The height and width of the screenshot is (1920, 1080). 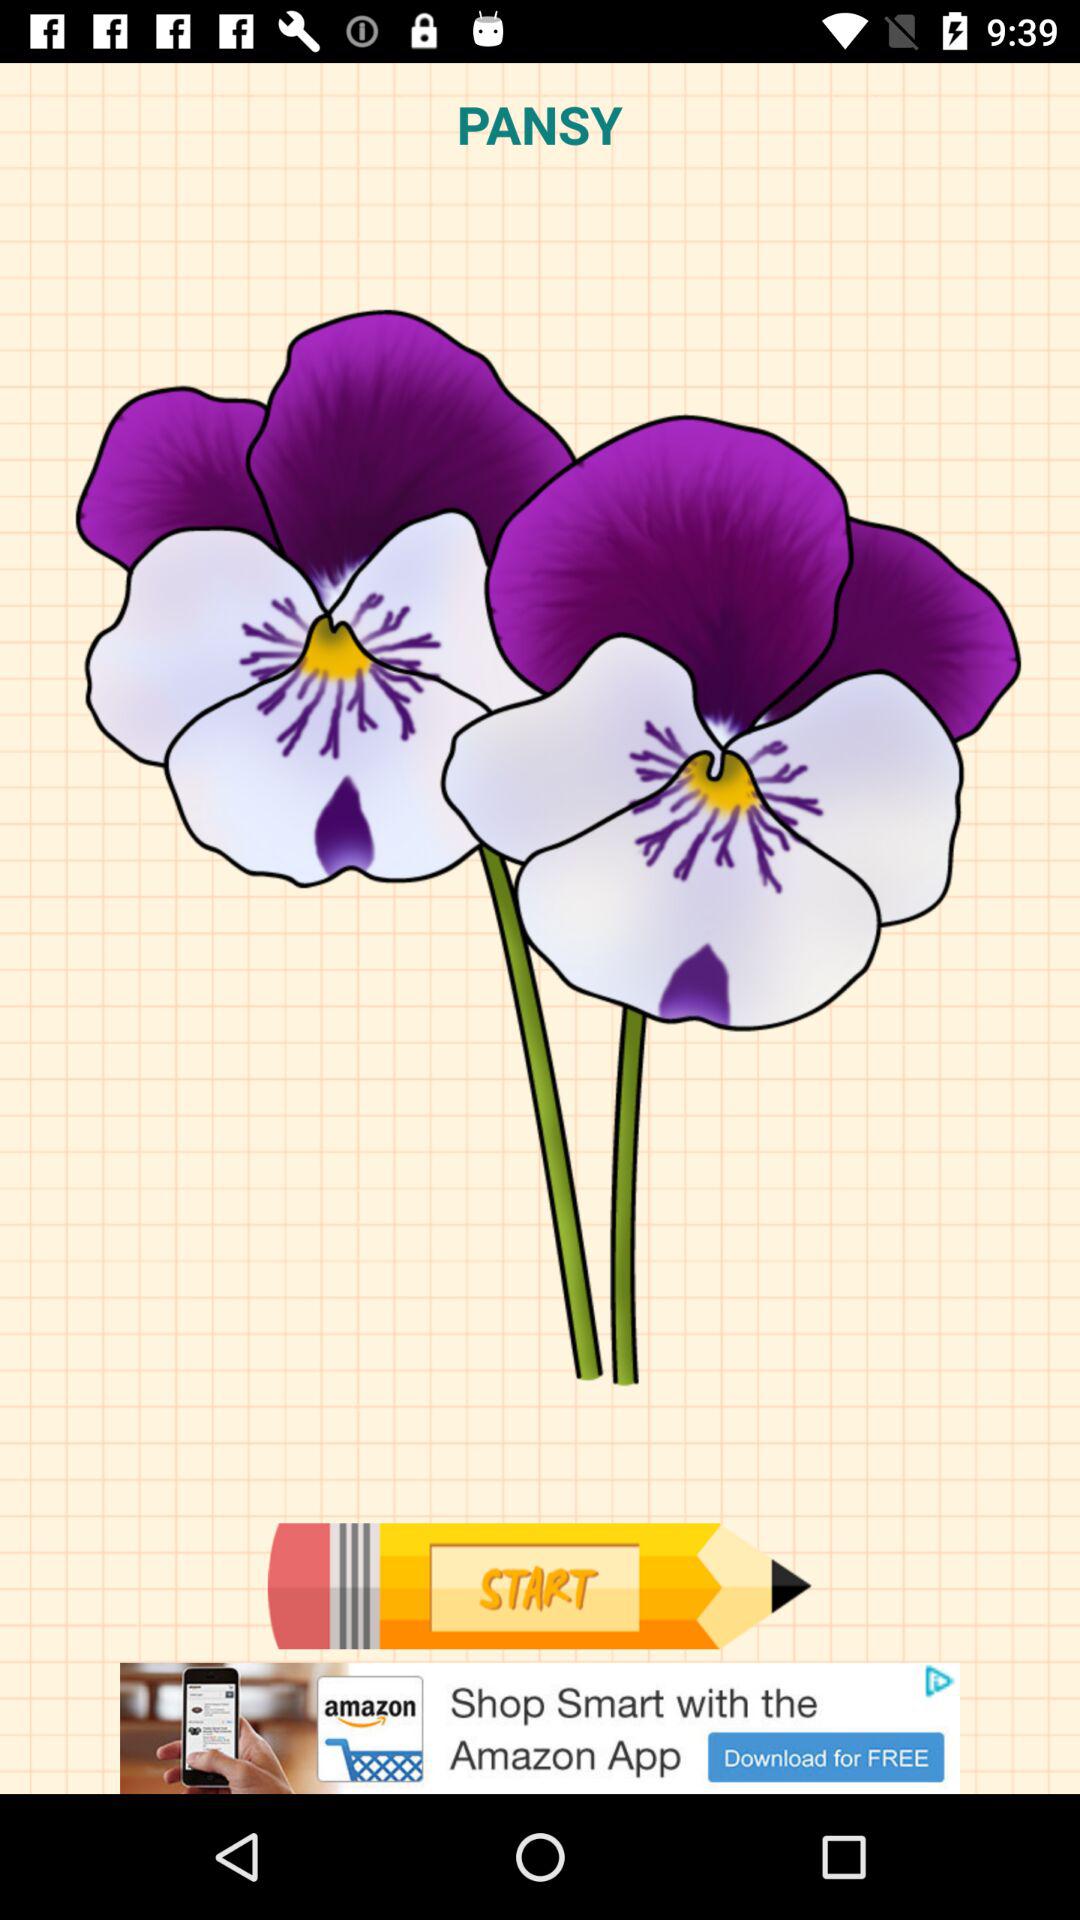 I want to click on start drawing, so click(x=539, y=1586).